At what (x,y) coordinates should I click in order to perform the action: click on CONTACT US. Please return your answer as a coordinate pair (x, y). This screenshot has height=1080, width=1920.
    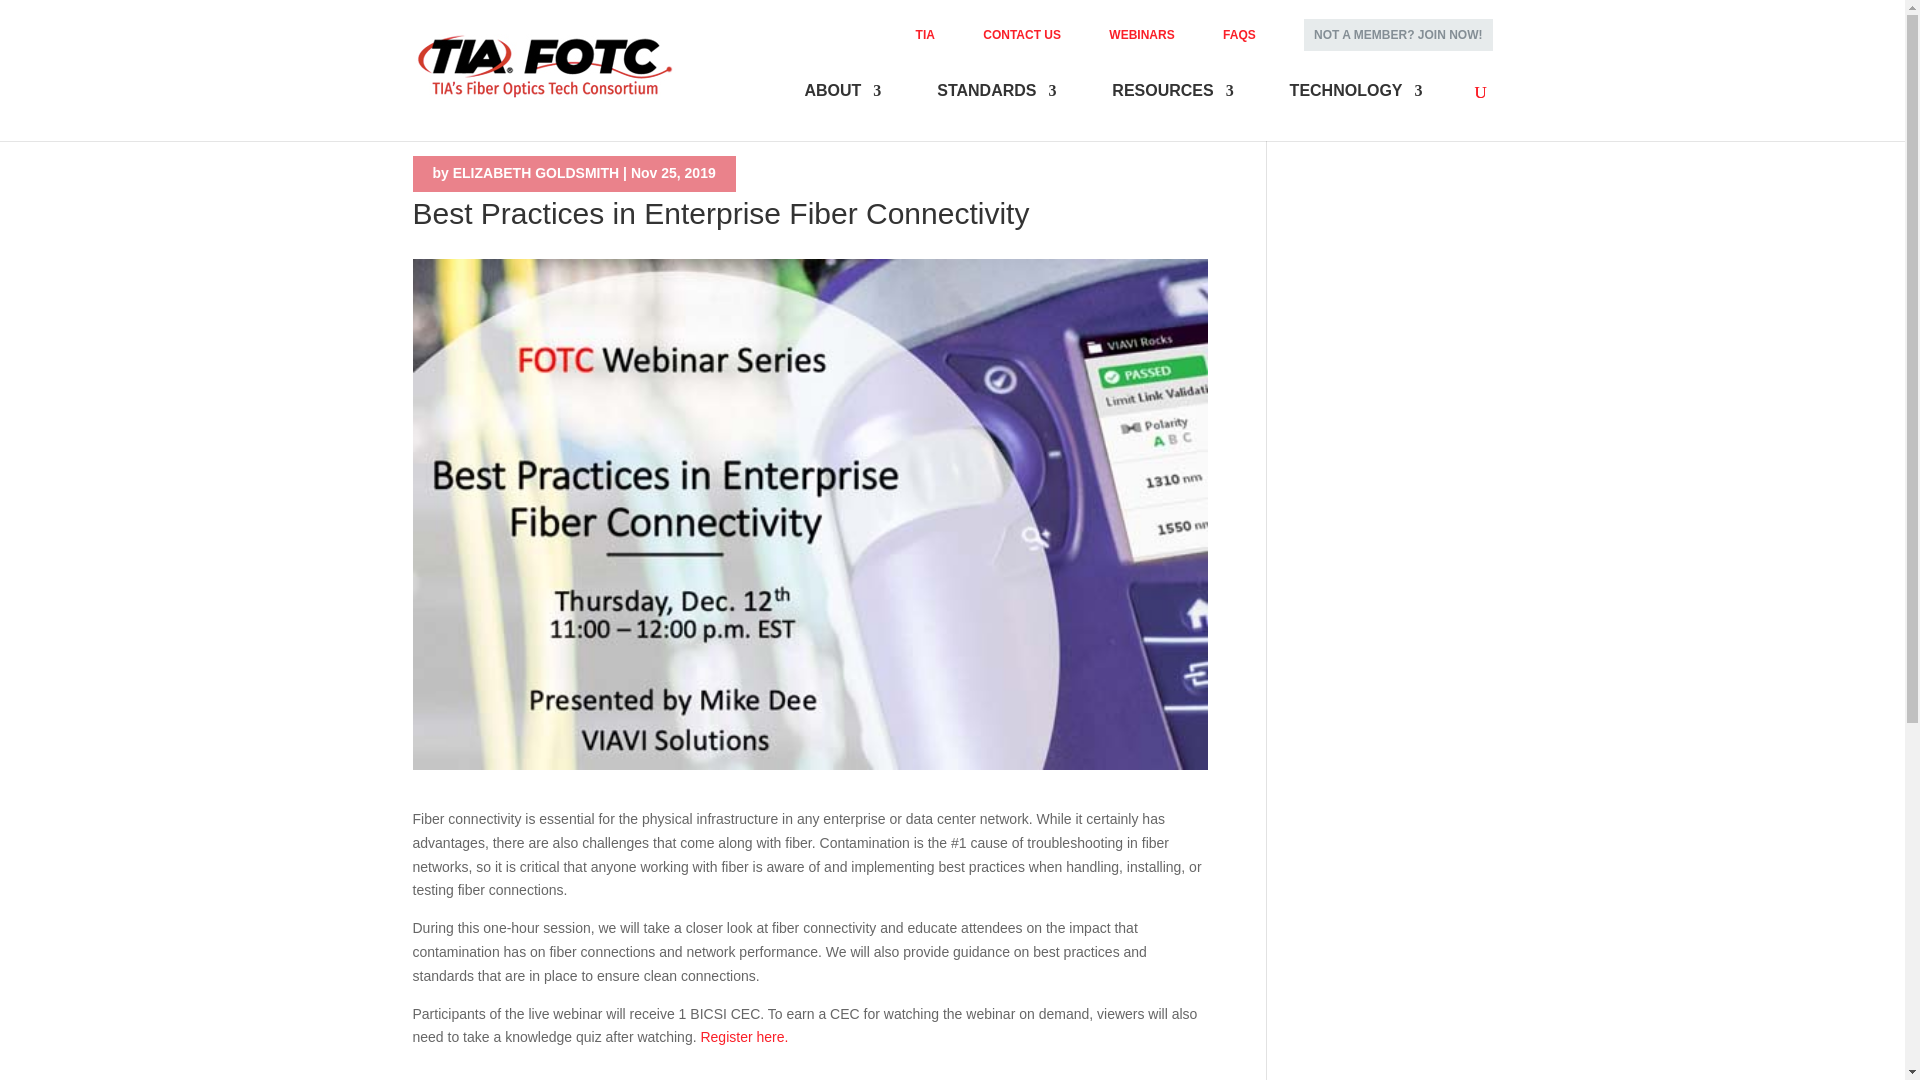
    Looking at the image, I should click on (1022, 39).